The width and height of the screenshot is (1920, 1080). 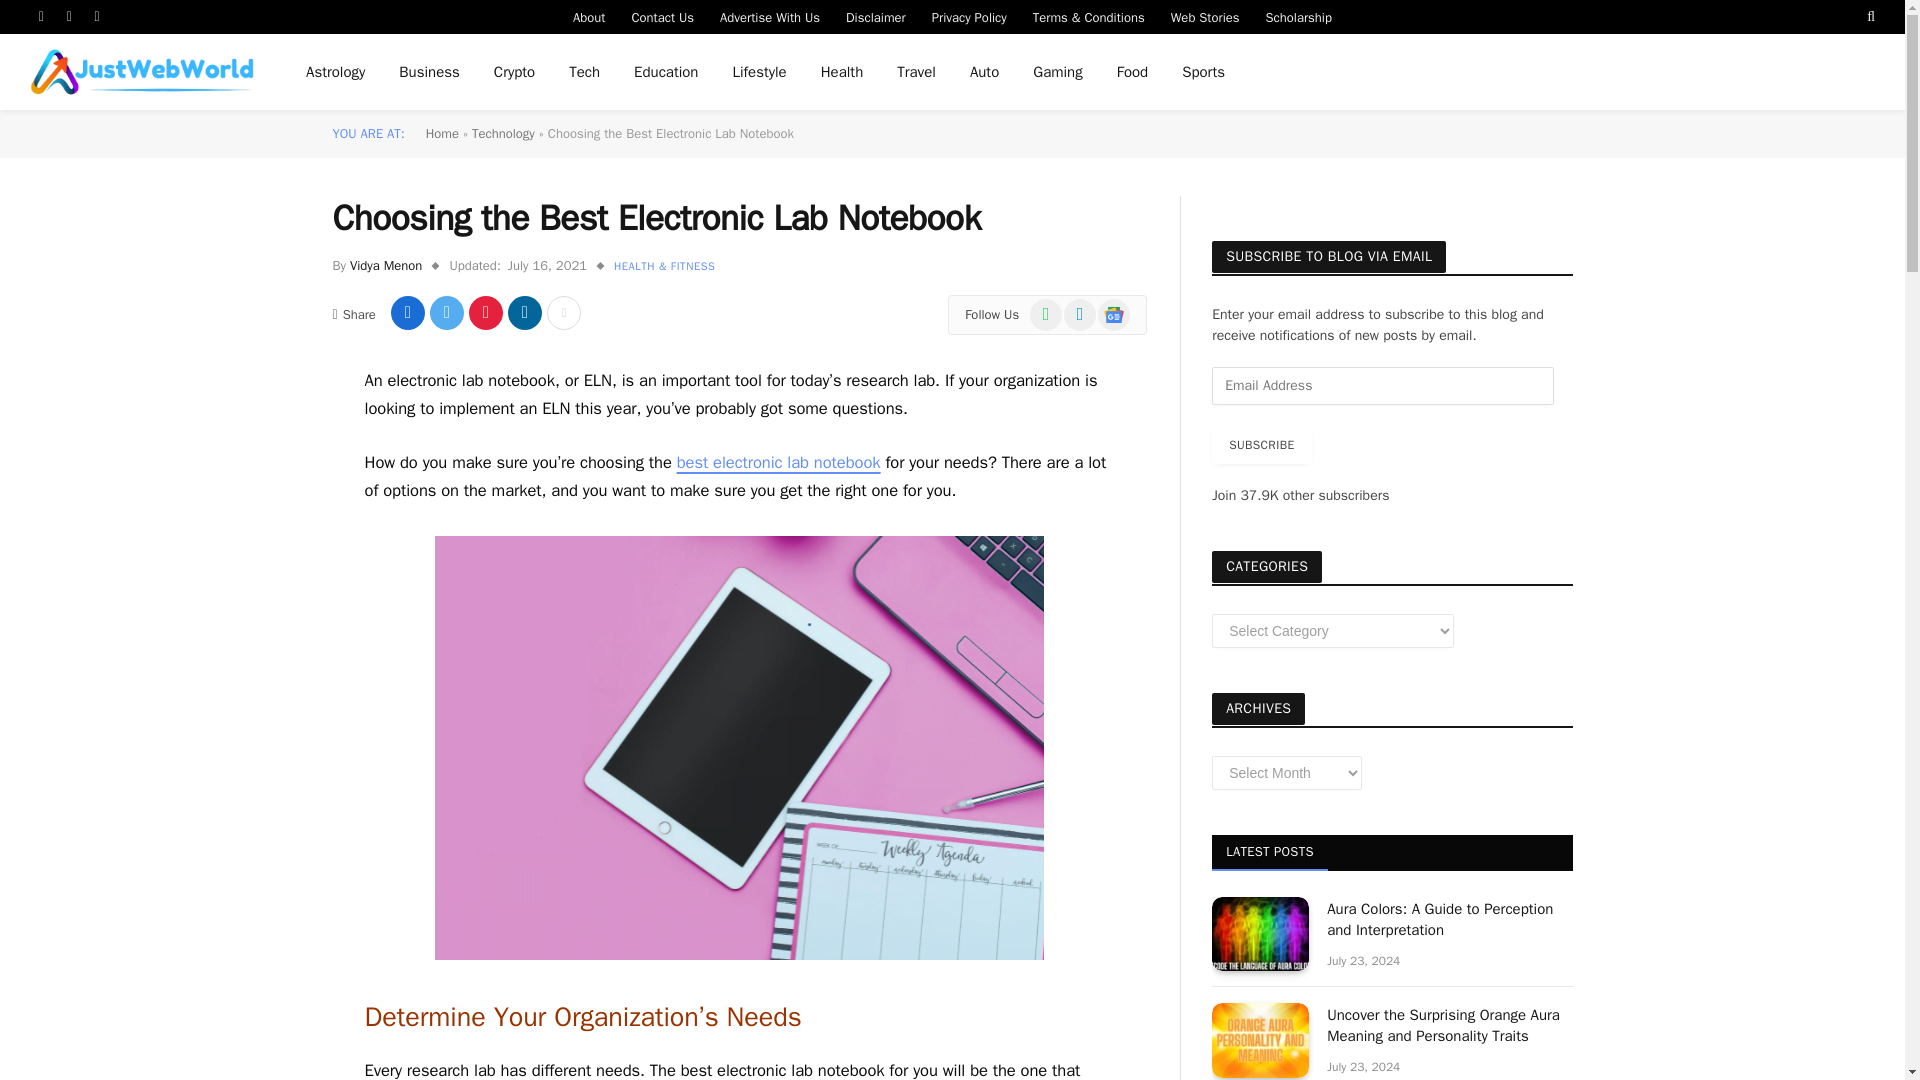 I want to click on Disclaimer, so click(x=876, y=16).